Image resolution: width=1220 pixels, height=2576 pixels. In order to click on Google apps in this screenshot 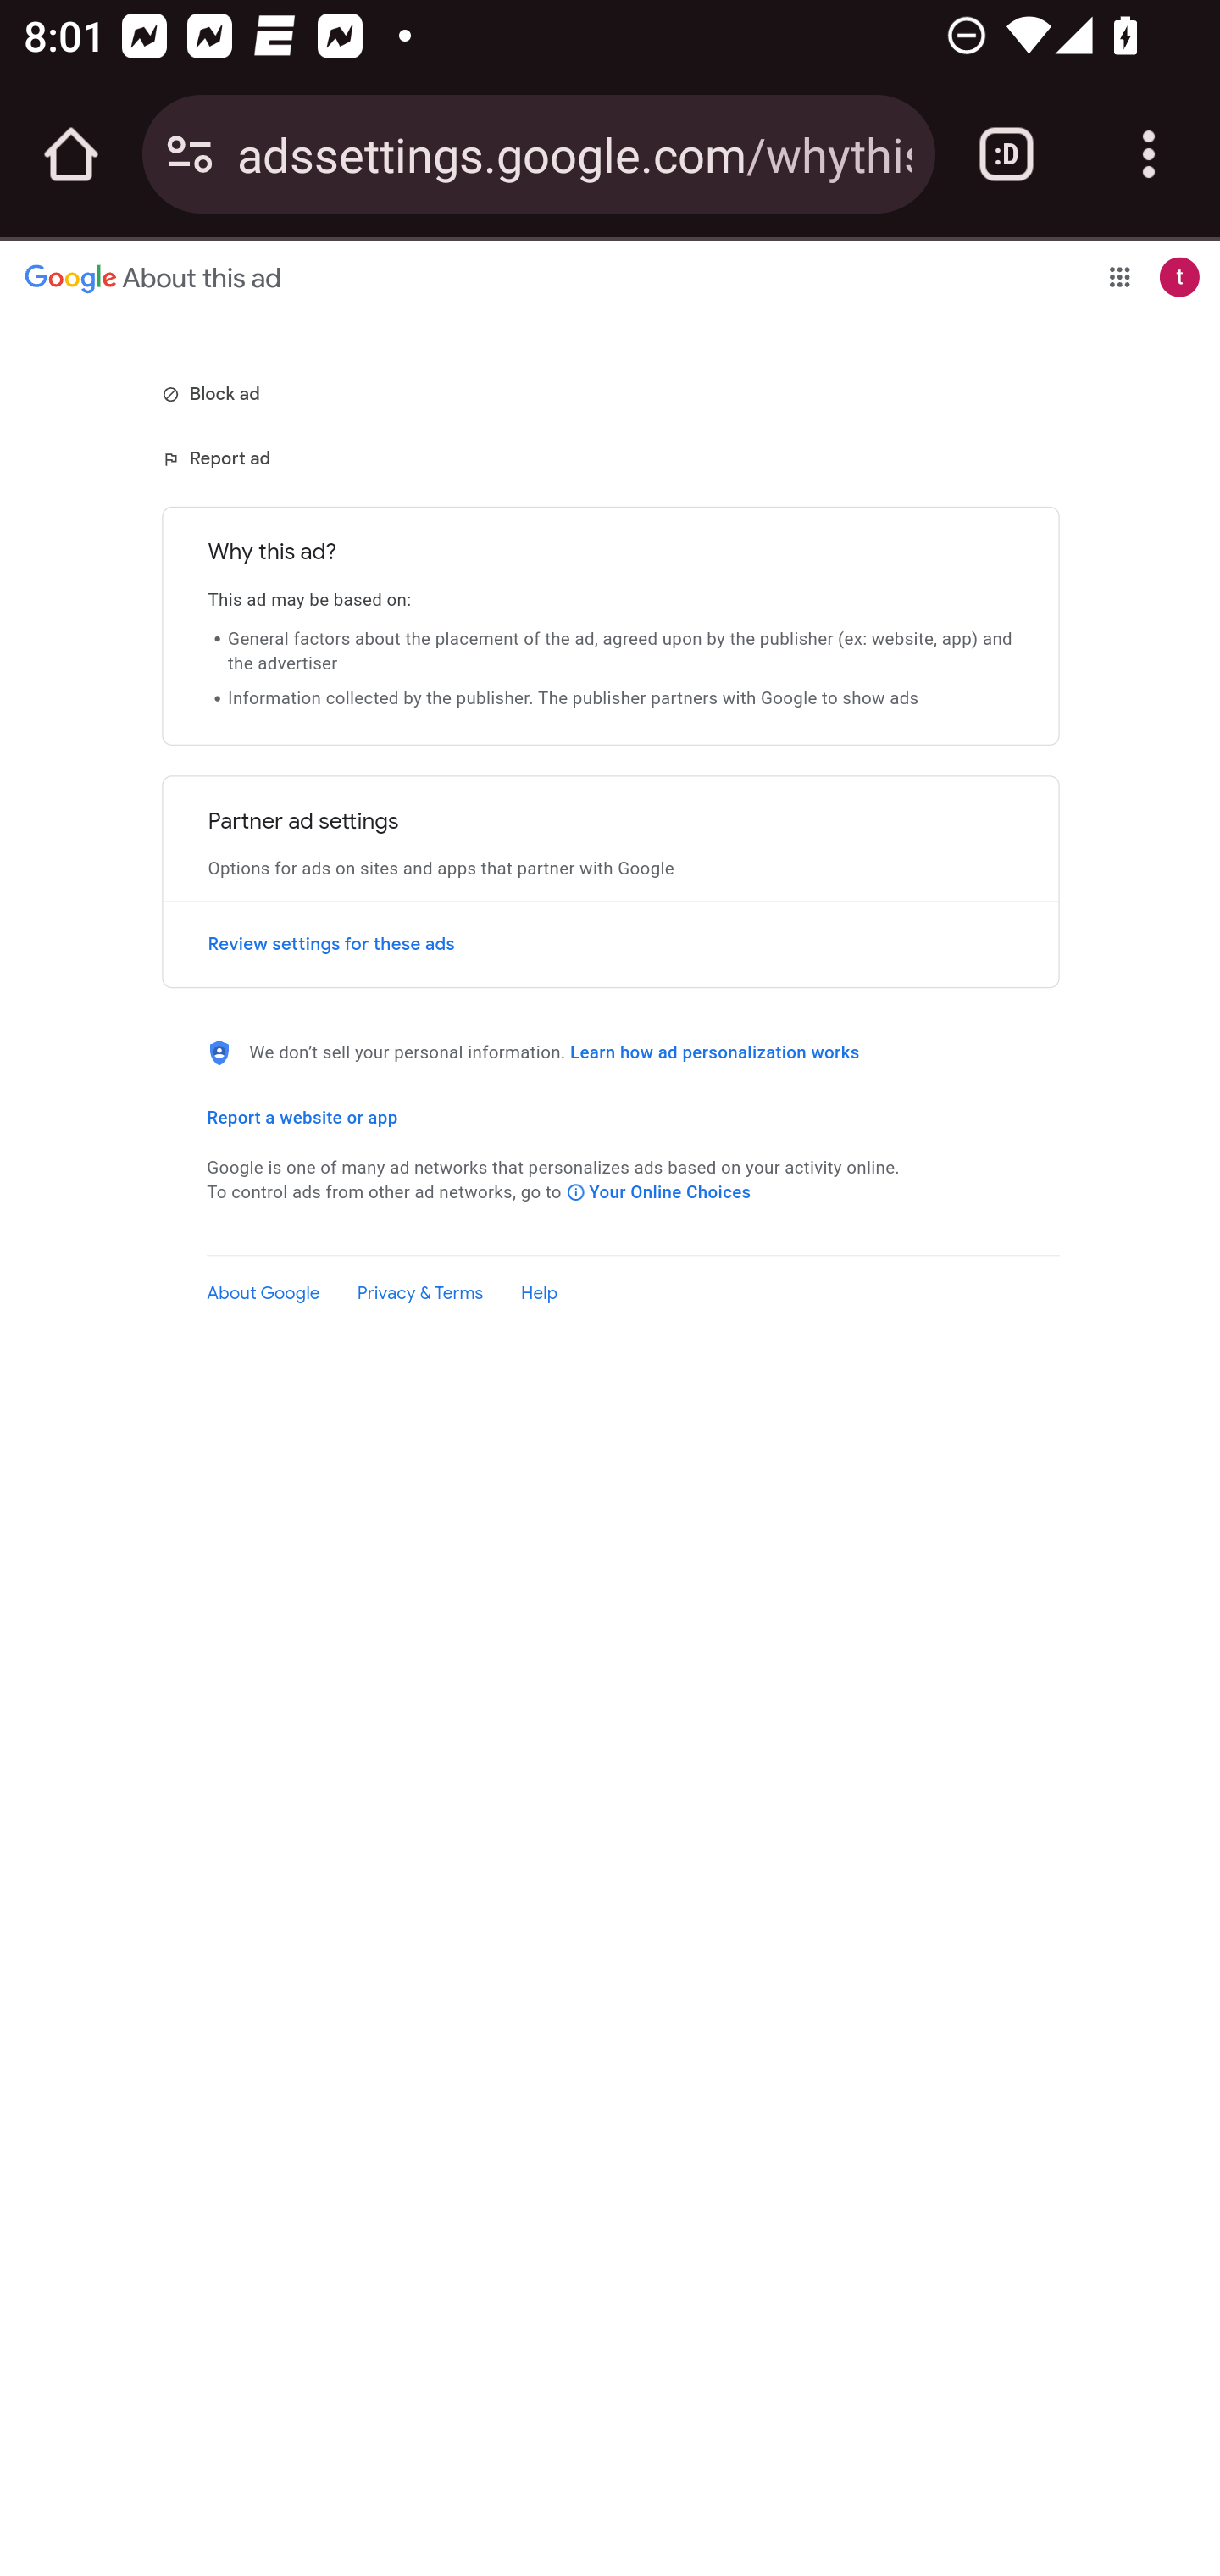, I will do `click(1120, 276)`.